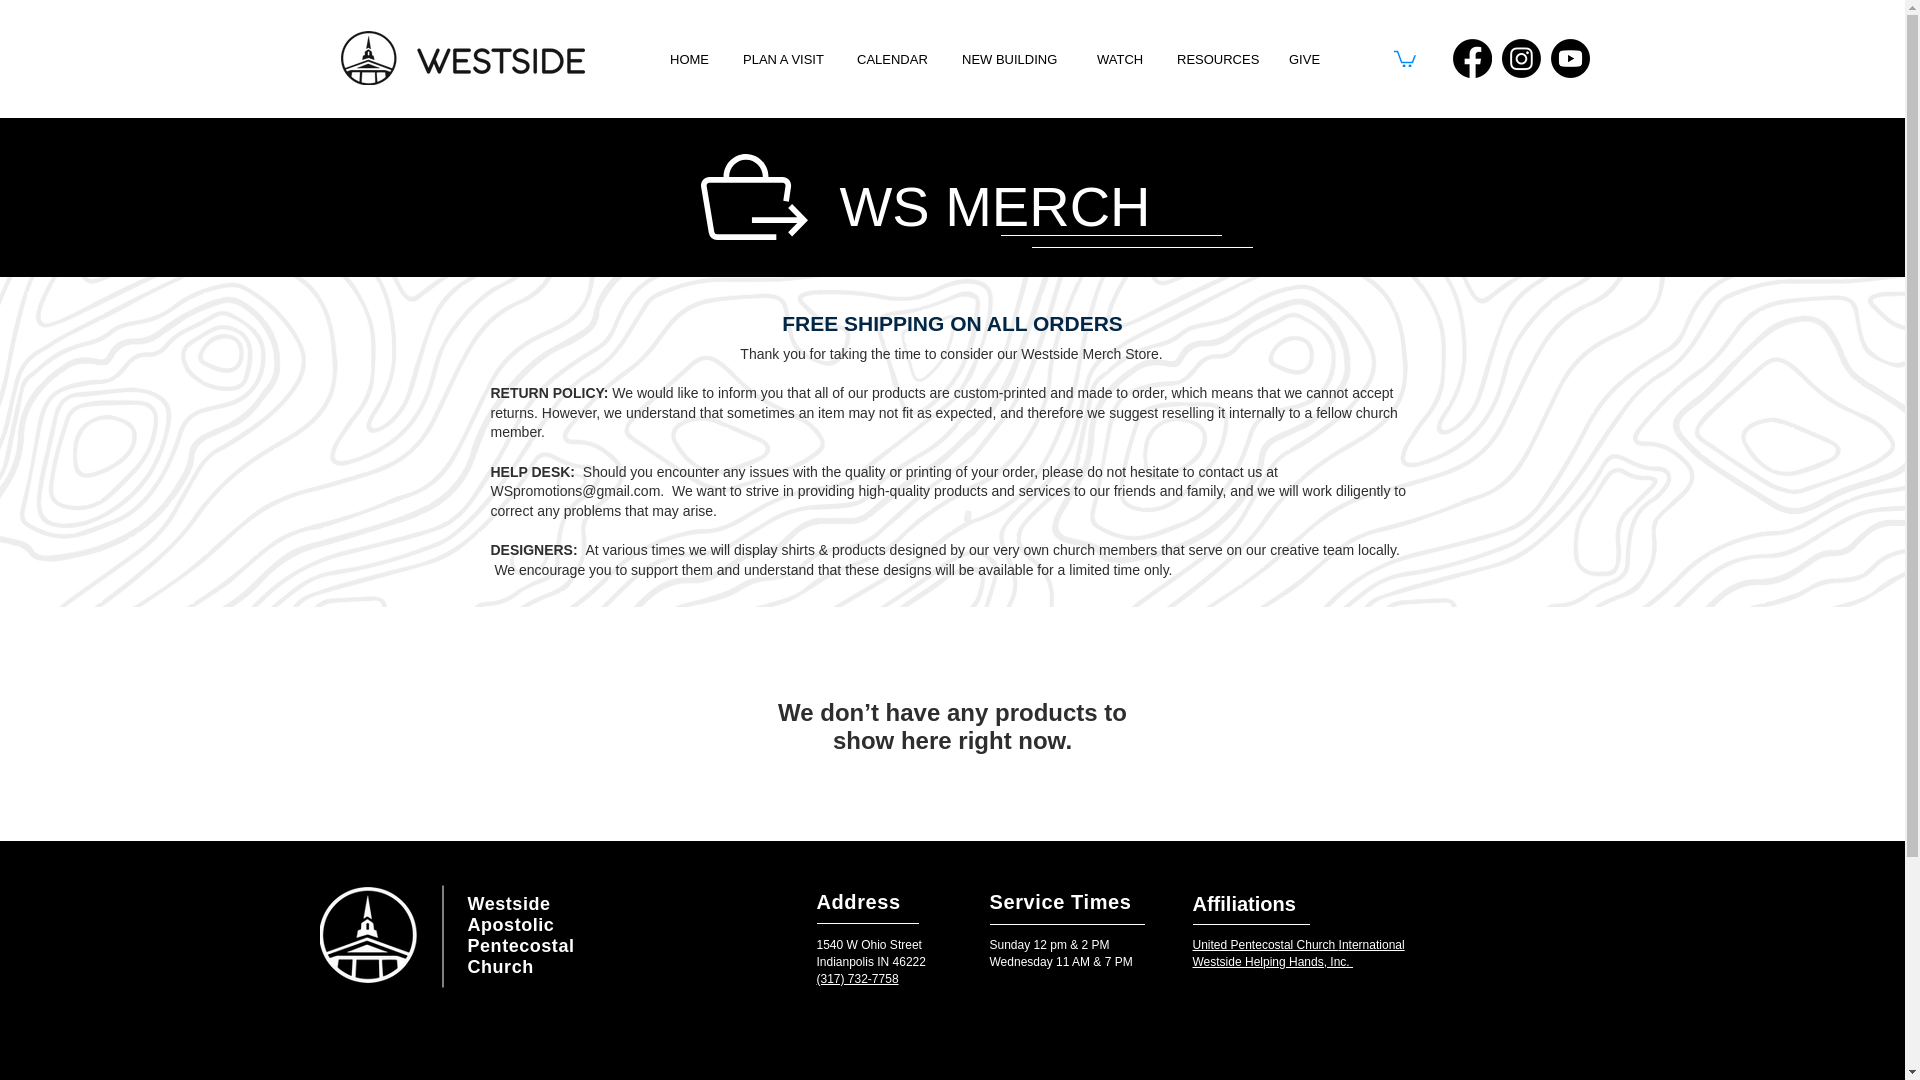  Describe the element at coordinates (1298, 944) in the screenshot. I see `United Pentecostal Church International` at that location.